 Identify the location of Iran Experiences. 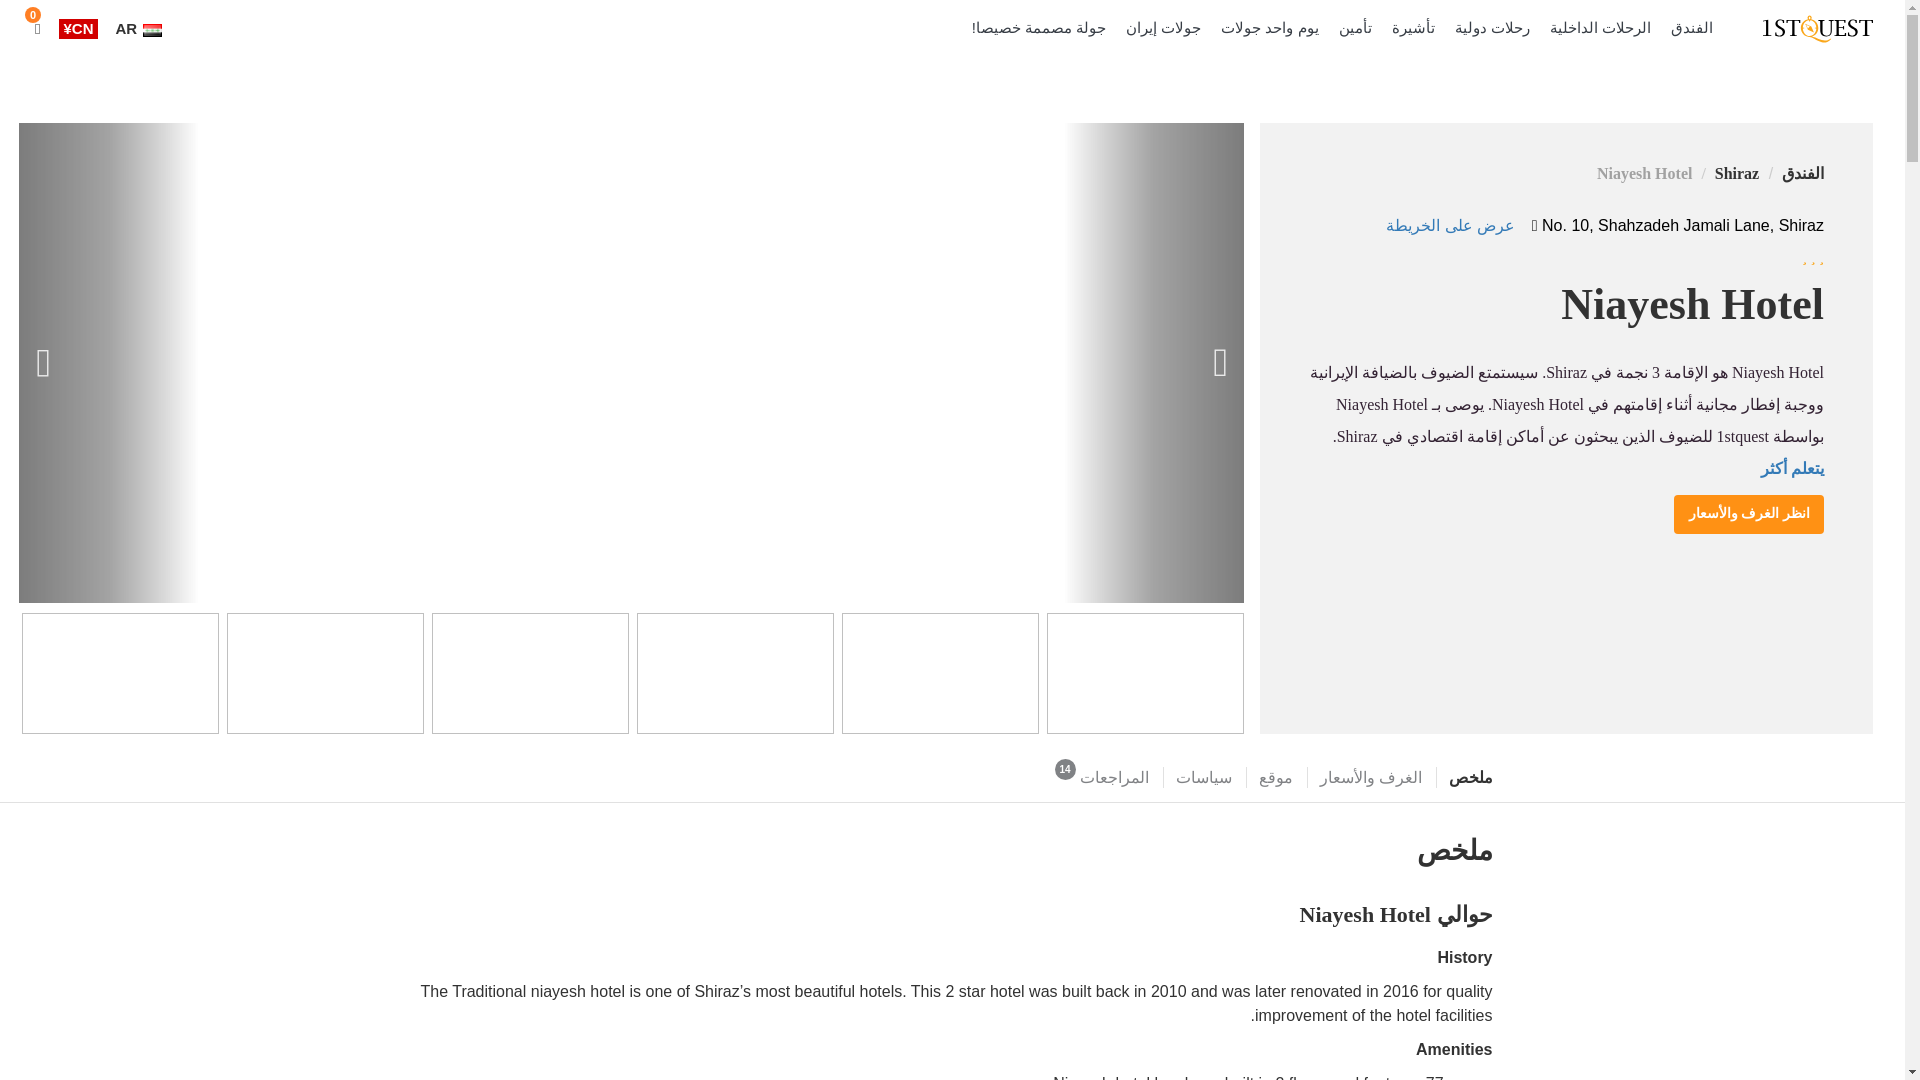
(1269, 28).